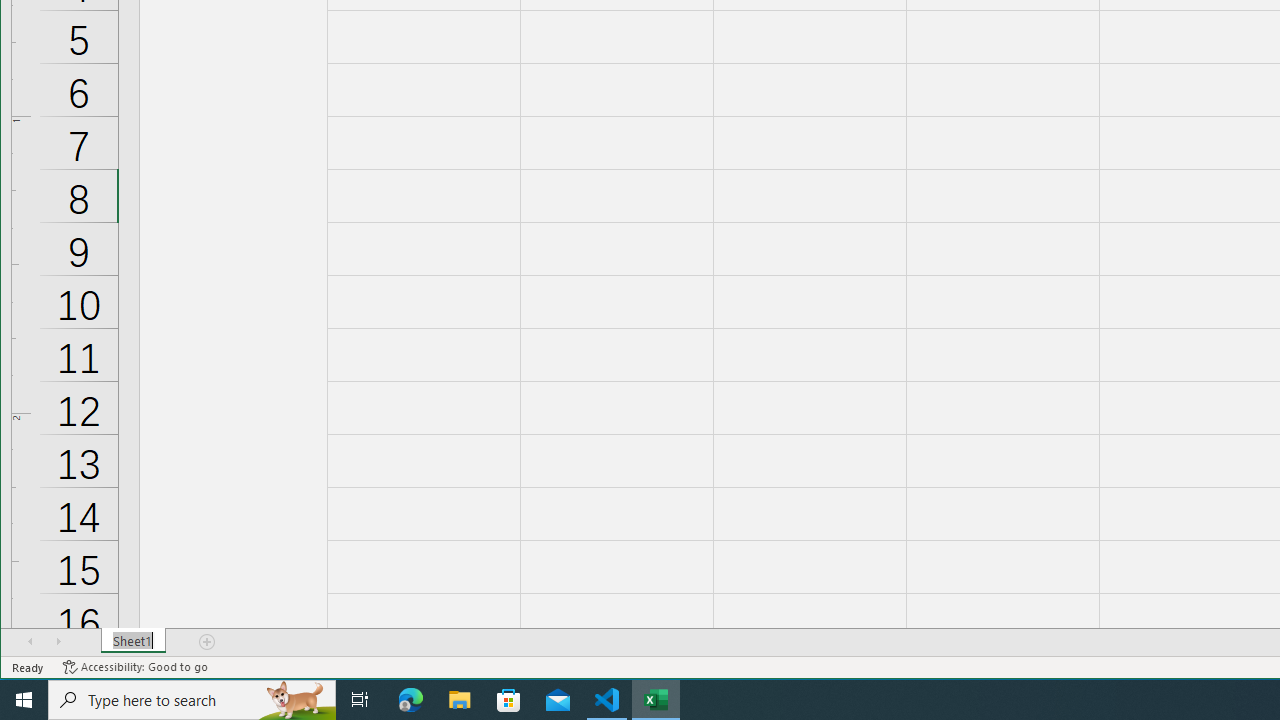  What do you see at coordinates (360, 700) in the screenshot?
I see `Task View` at bounding box center [360, 700].